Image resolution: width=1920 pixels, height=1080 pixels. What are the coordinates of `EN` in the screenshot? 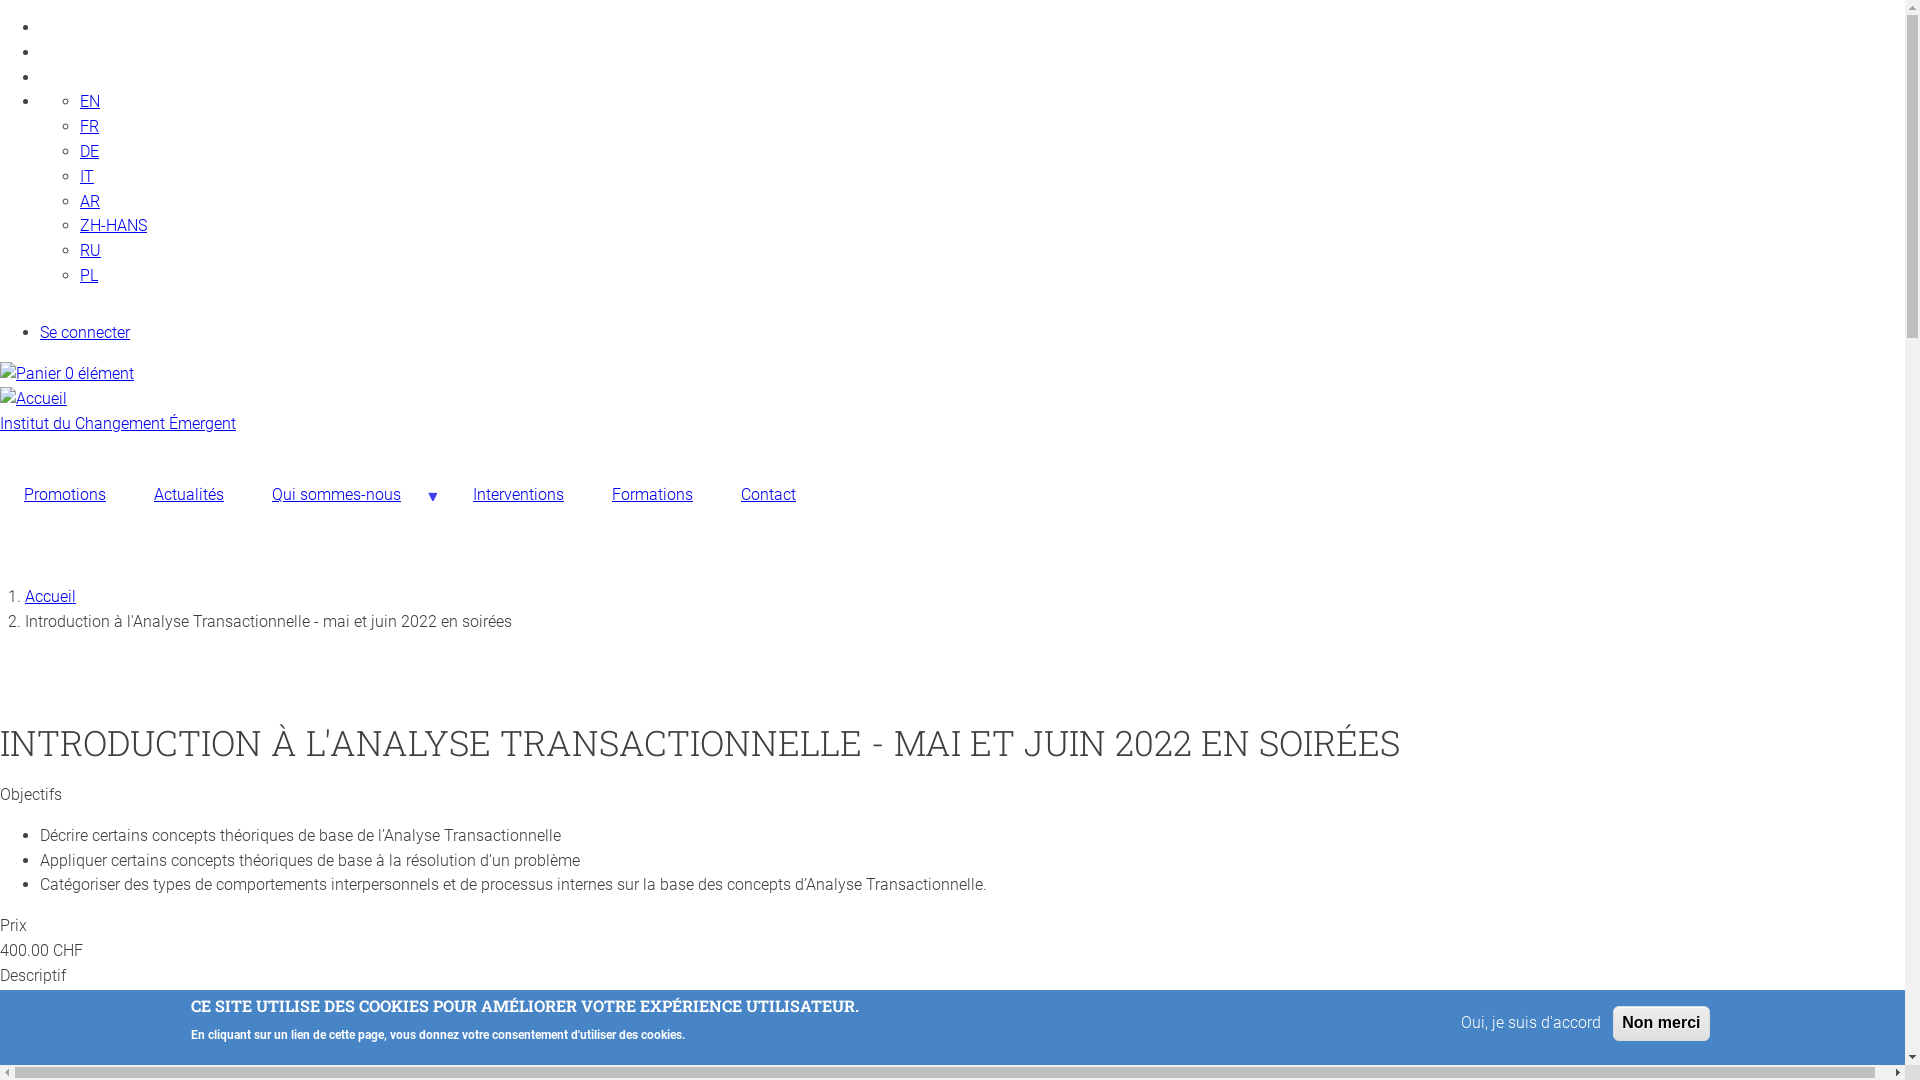 It's located at (90, 102).